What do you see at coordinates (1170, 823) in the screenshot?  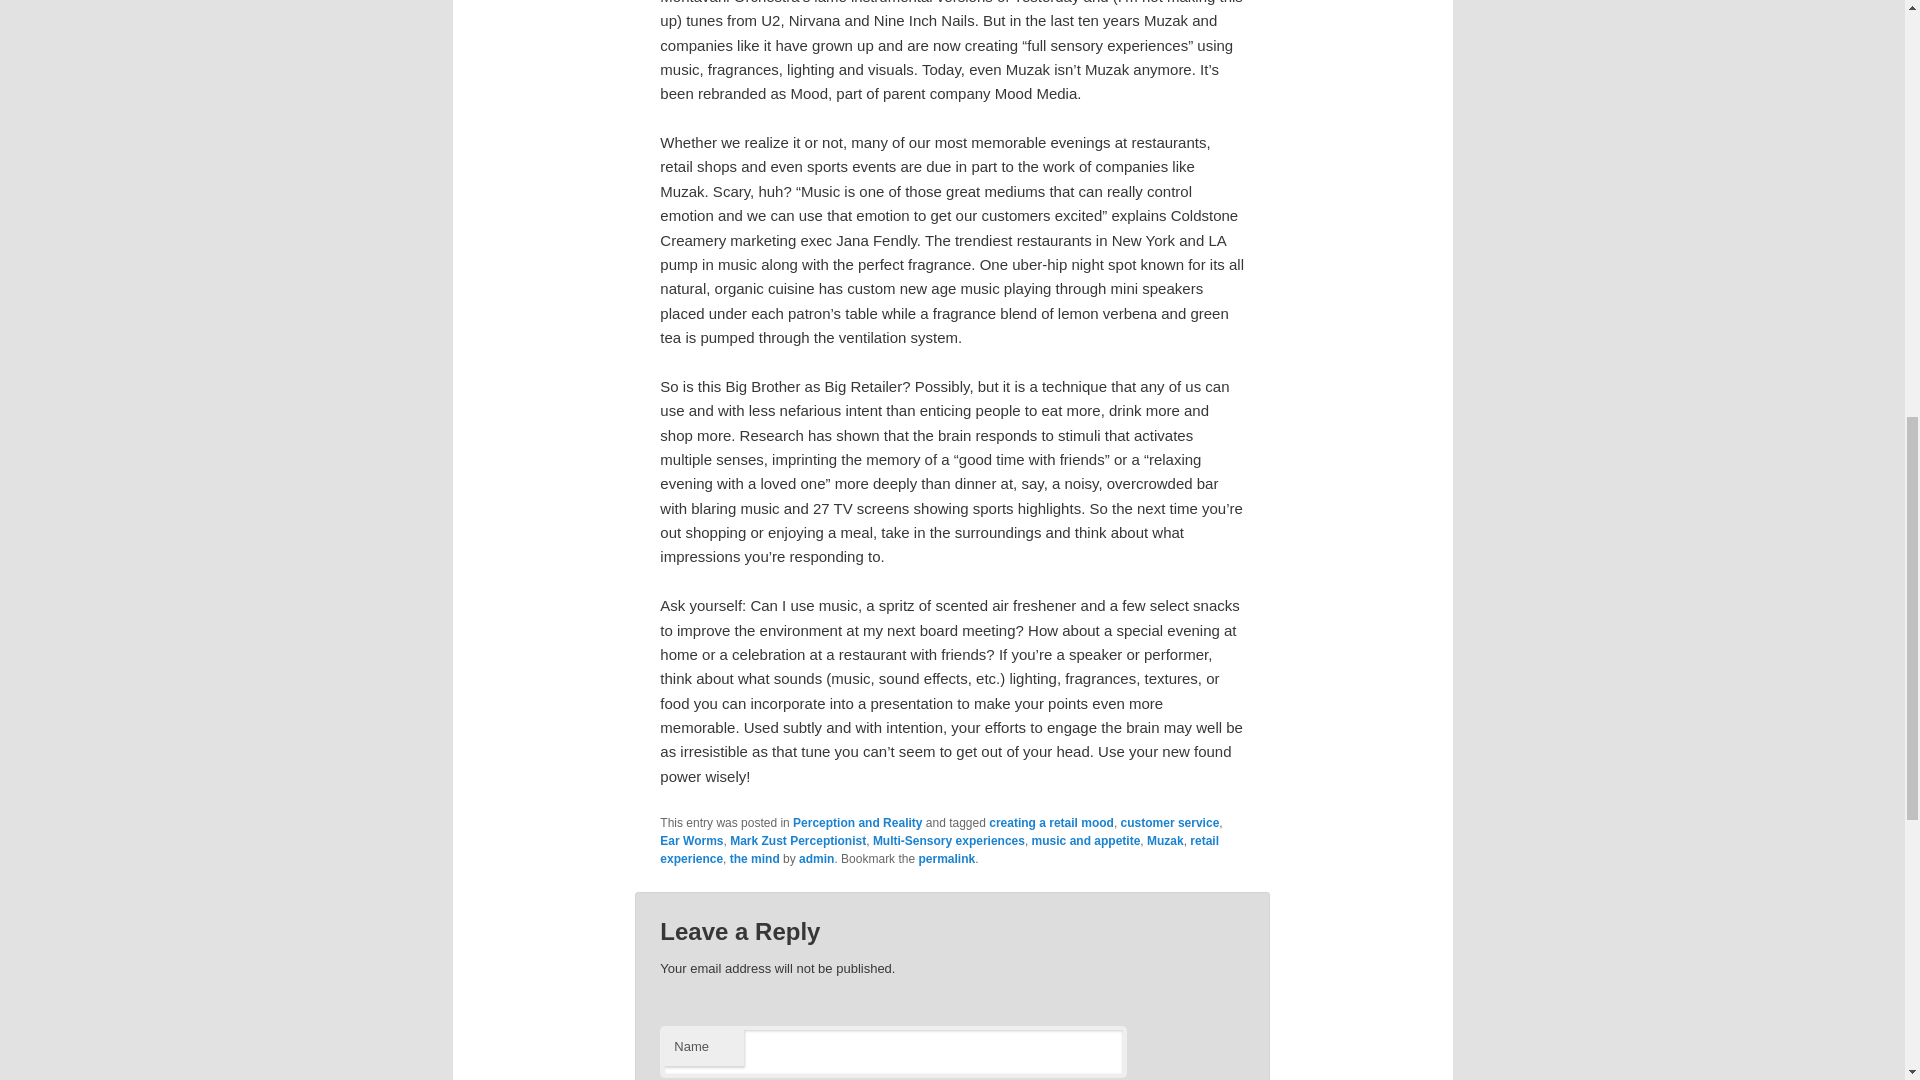 I see `customer service` at bounding box center [1170, 823].